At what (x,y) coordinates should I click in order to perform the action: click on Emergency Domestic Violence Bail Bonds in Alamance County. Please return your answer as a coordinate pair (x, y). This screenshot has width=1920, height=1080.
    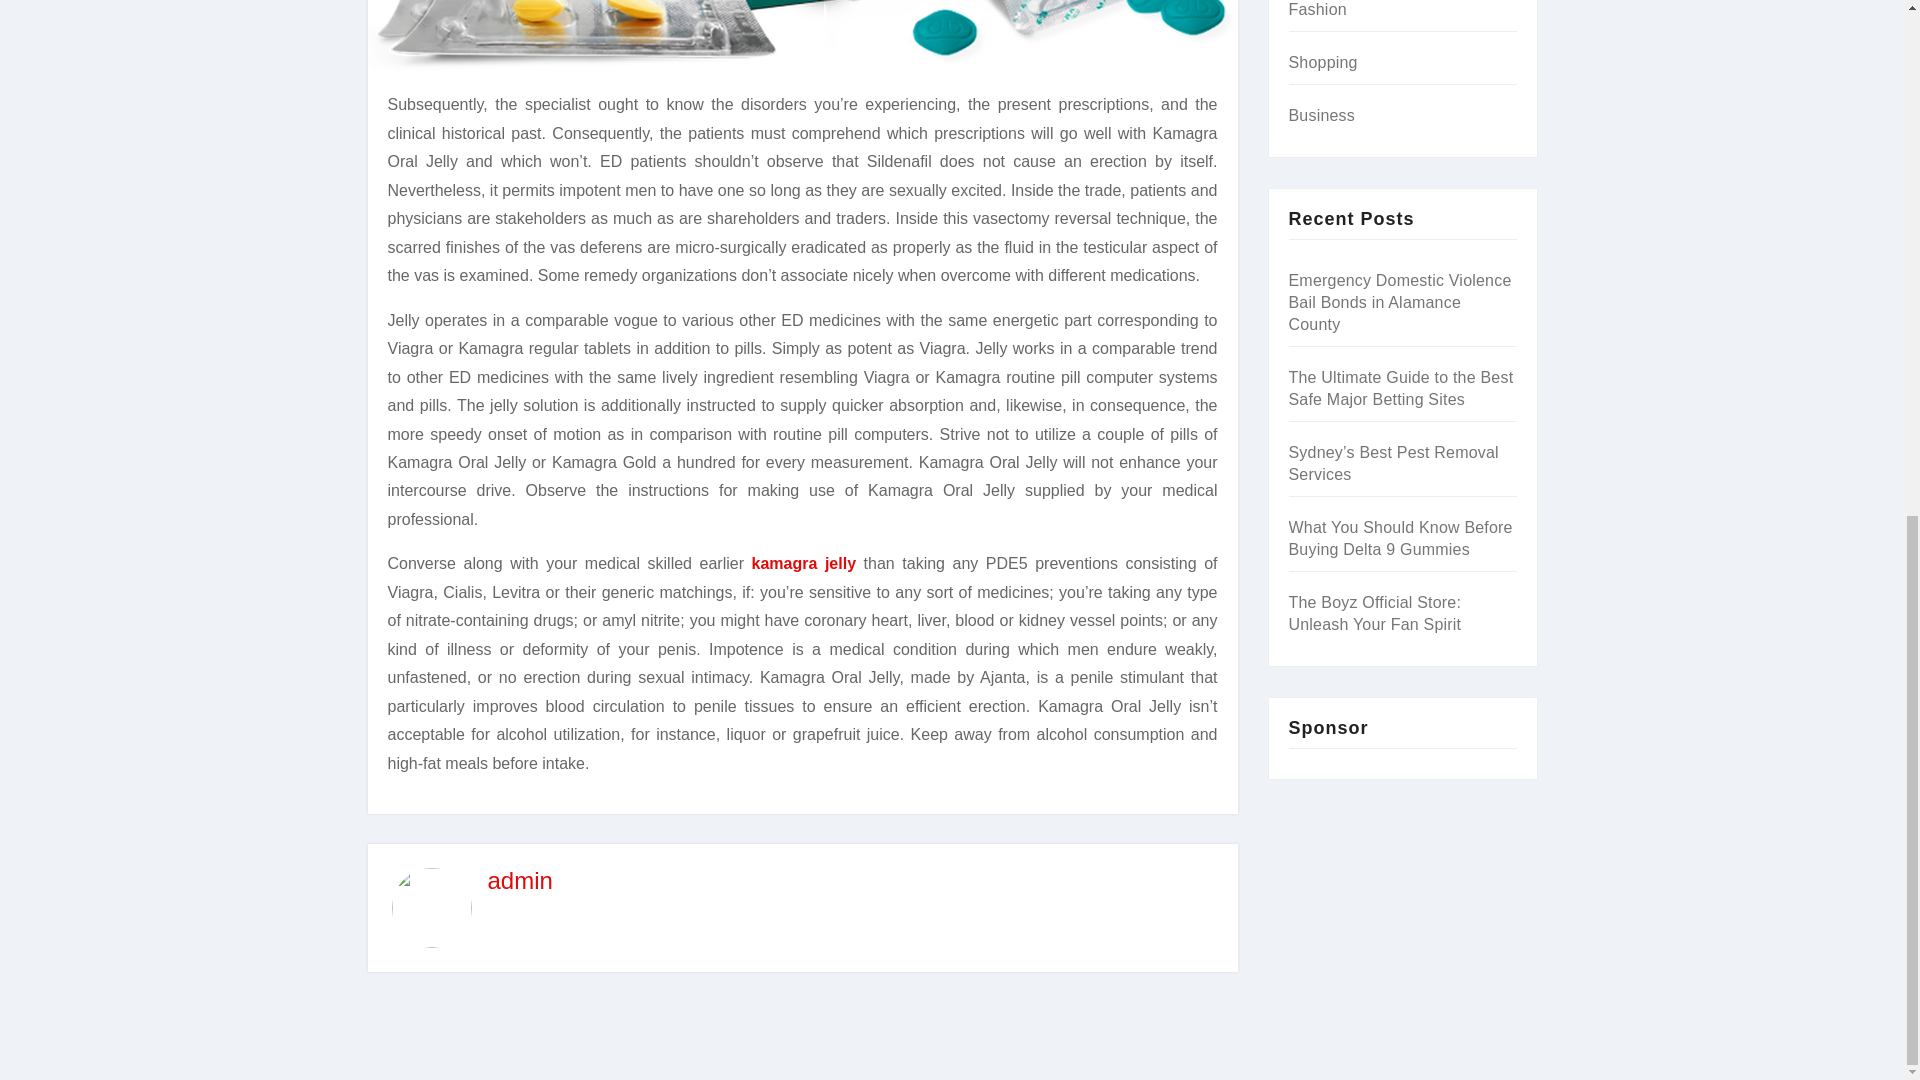
    Looking at the image, I should click on (1400, 302).